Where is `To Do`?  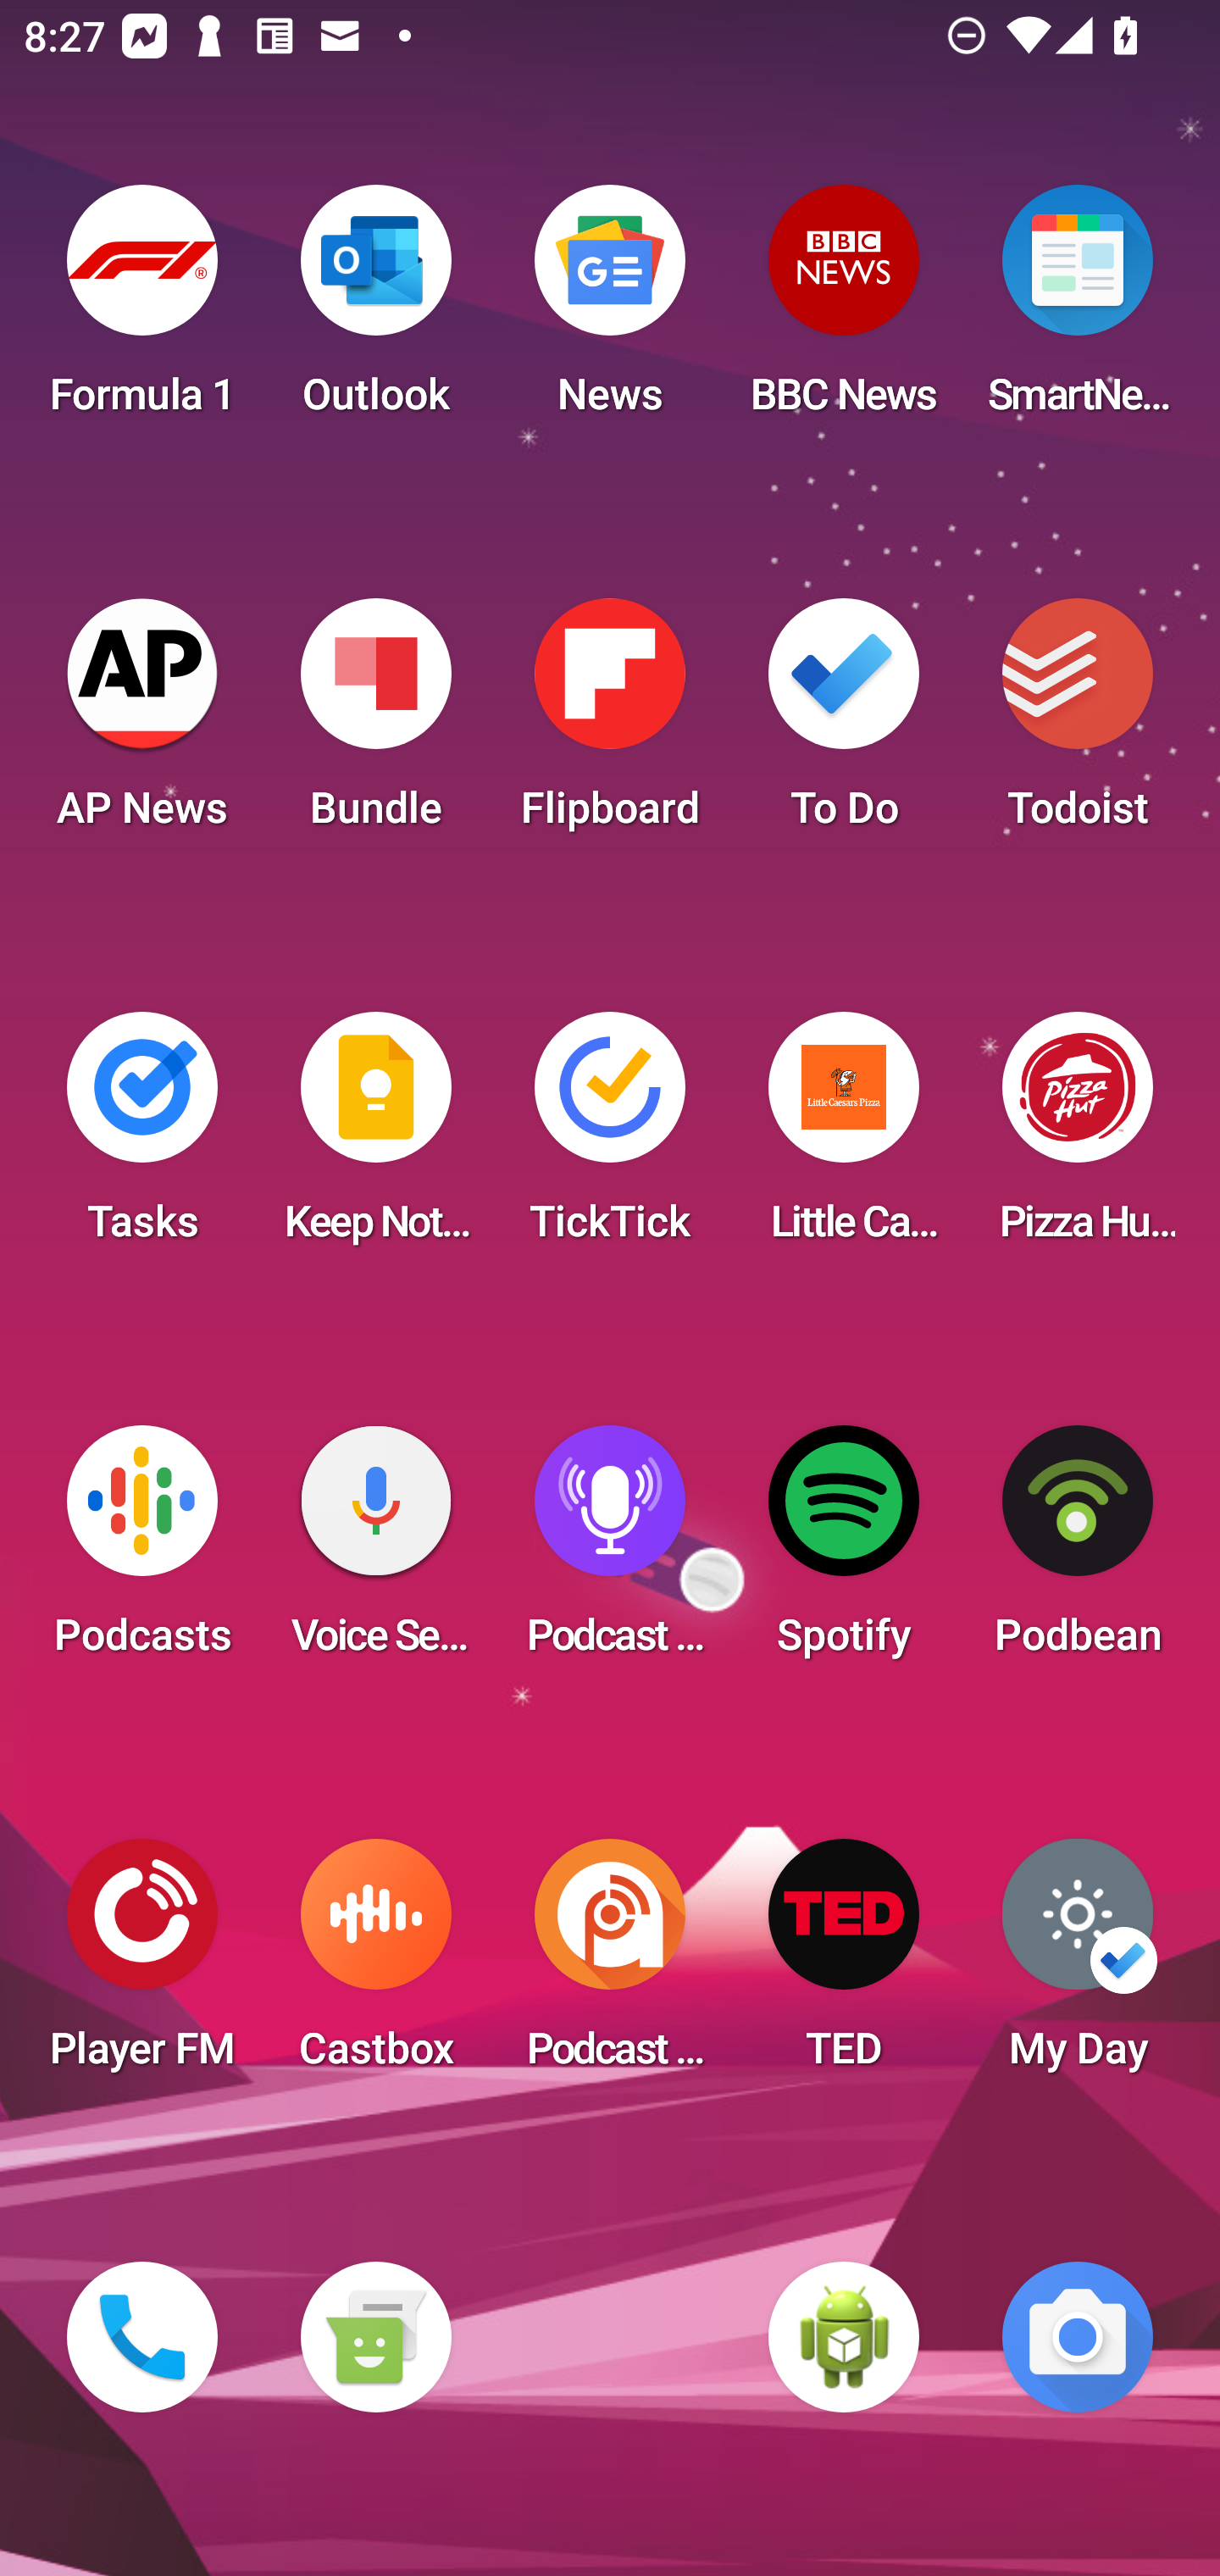
To Do is located at coordinates (844, 724).